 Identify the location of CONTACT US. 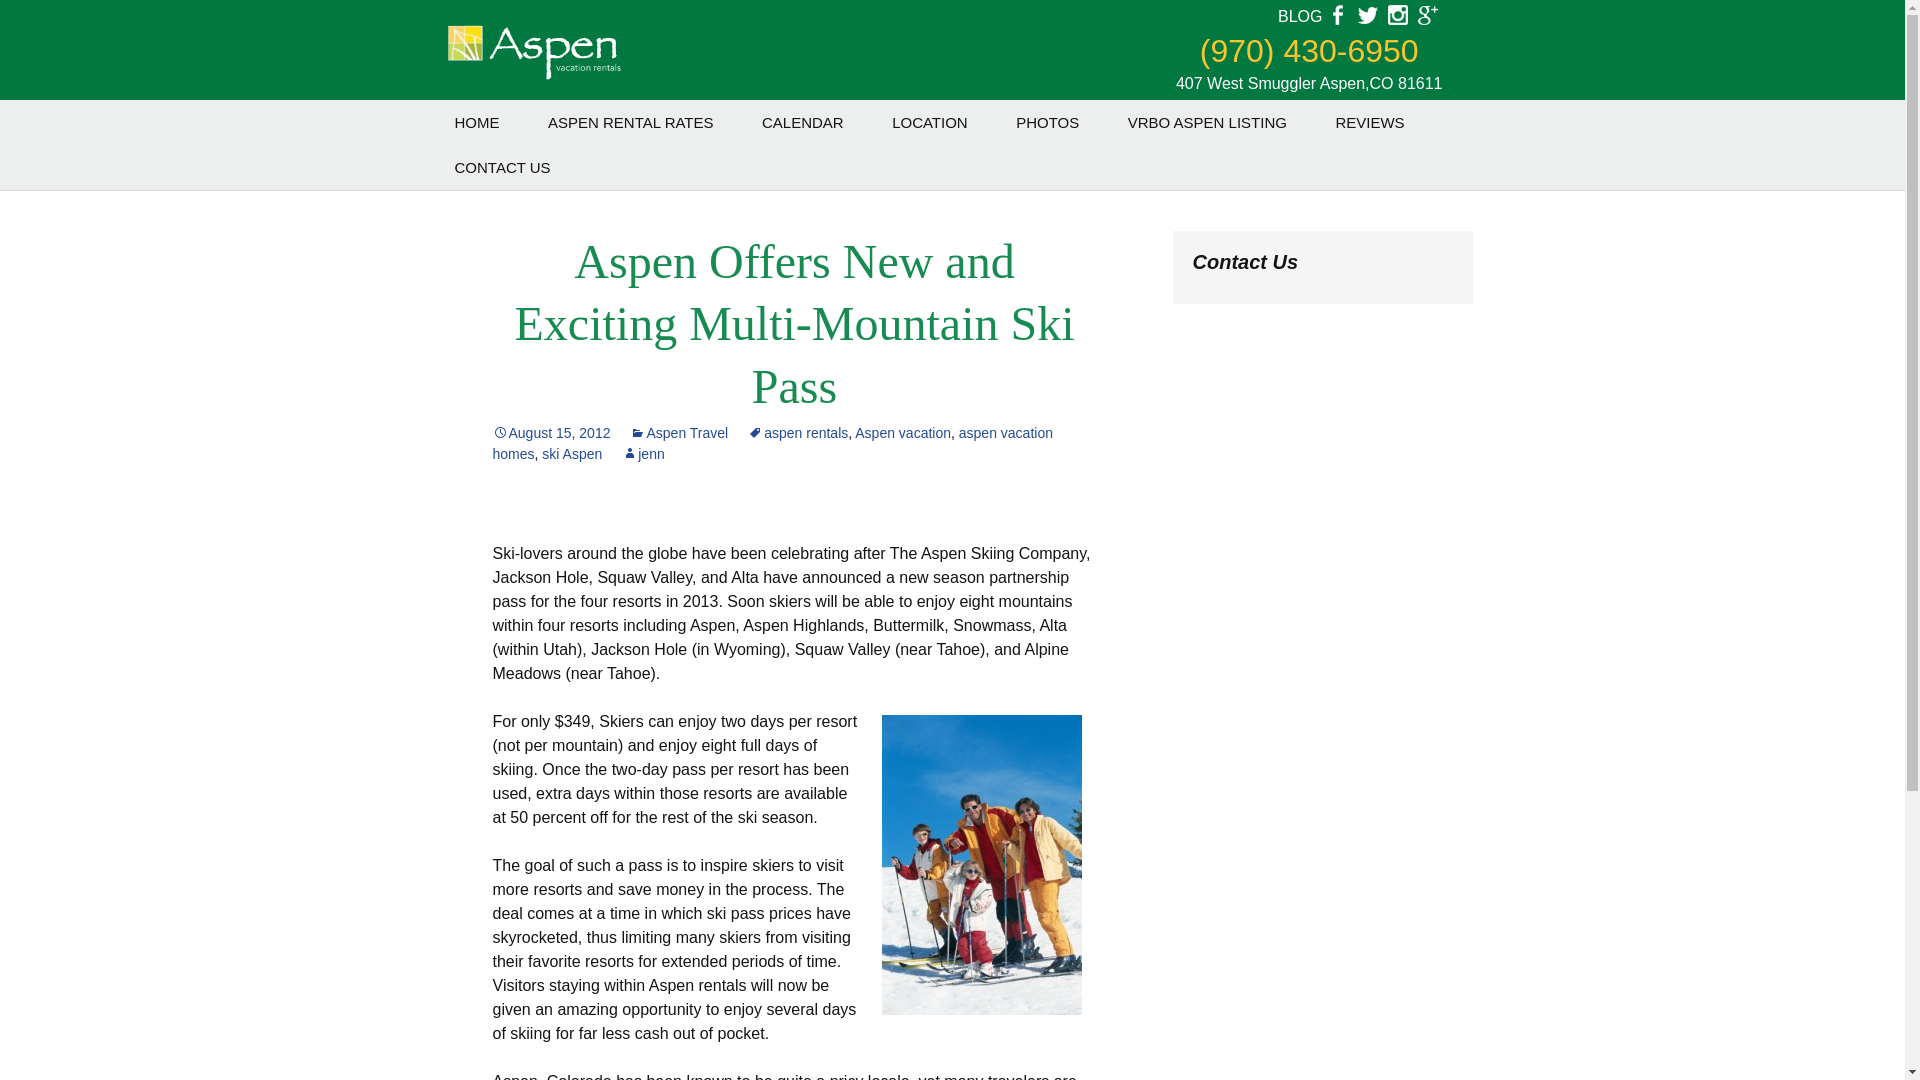
(502, 167).